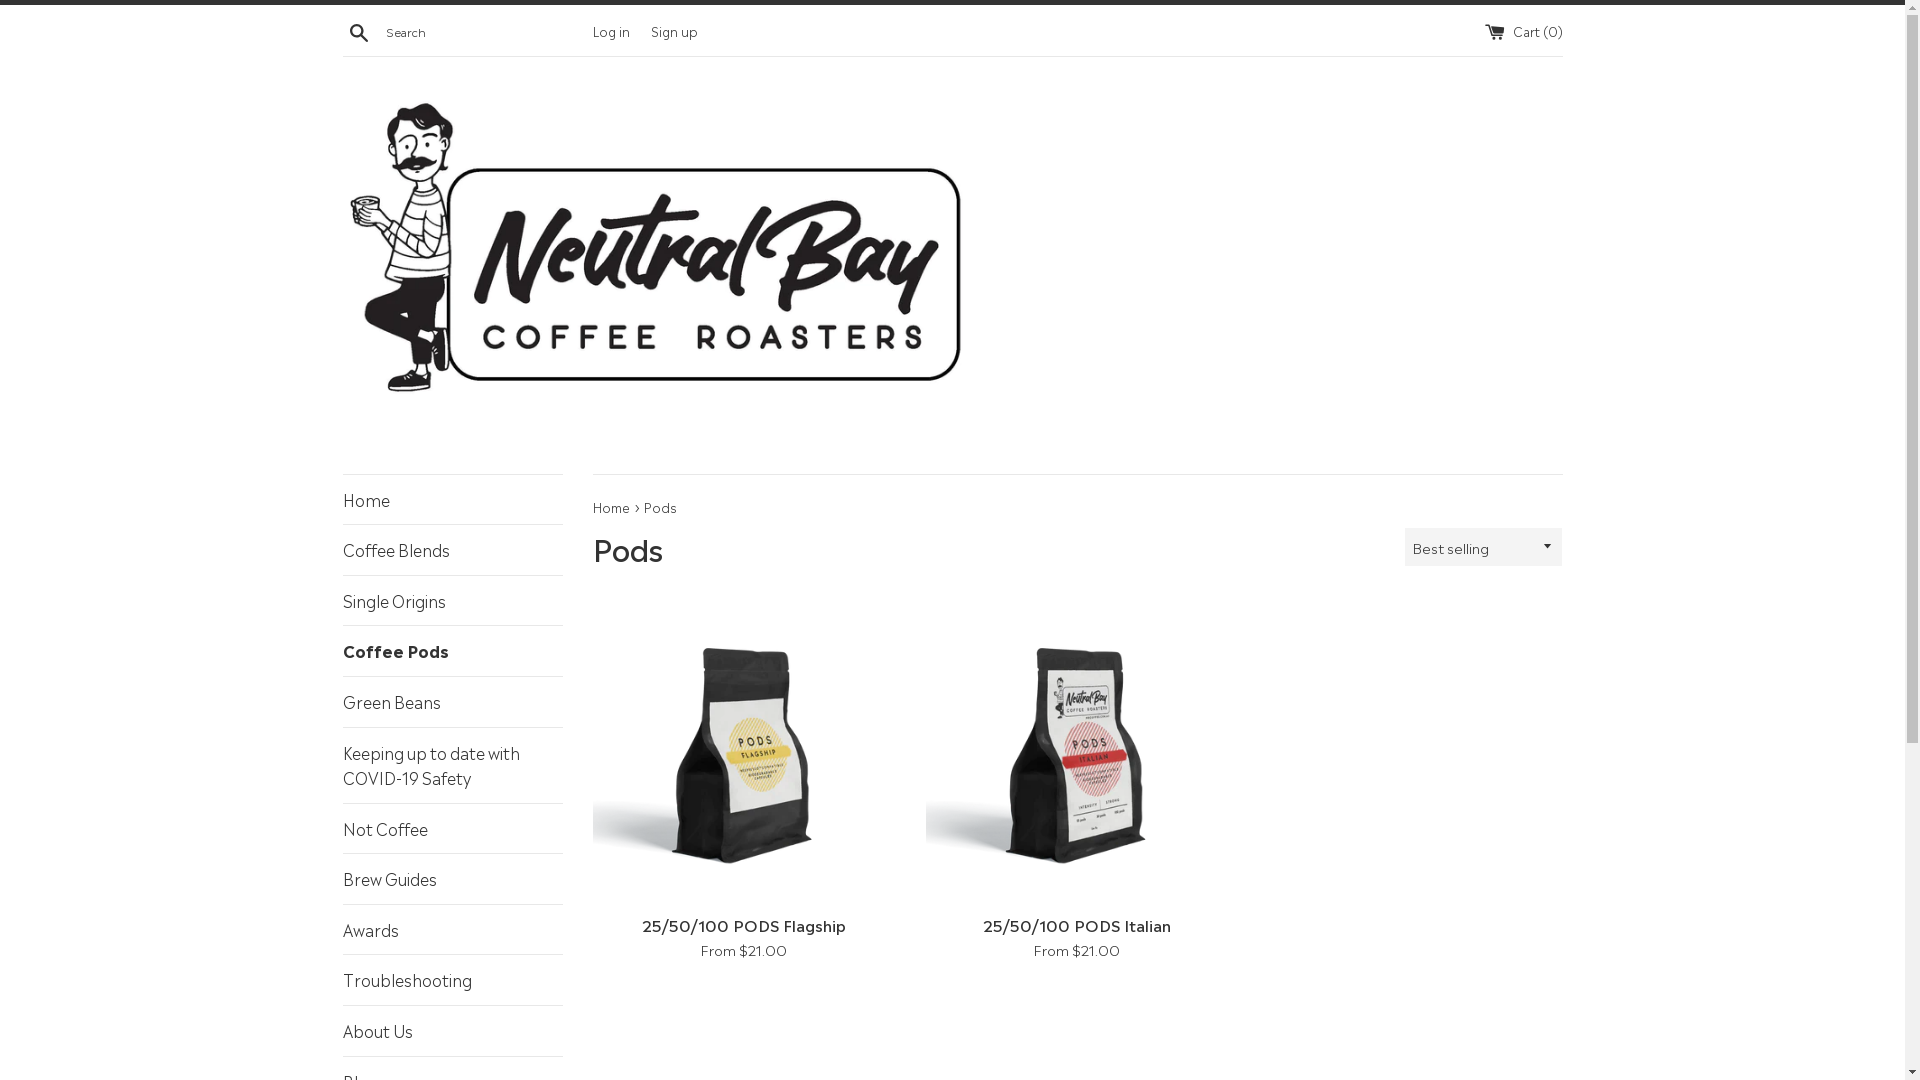 Image resolution: width=1920 pixels, height=1080 pixels. I want to click on Home, so click(452, 500).